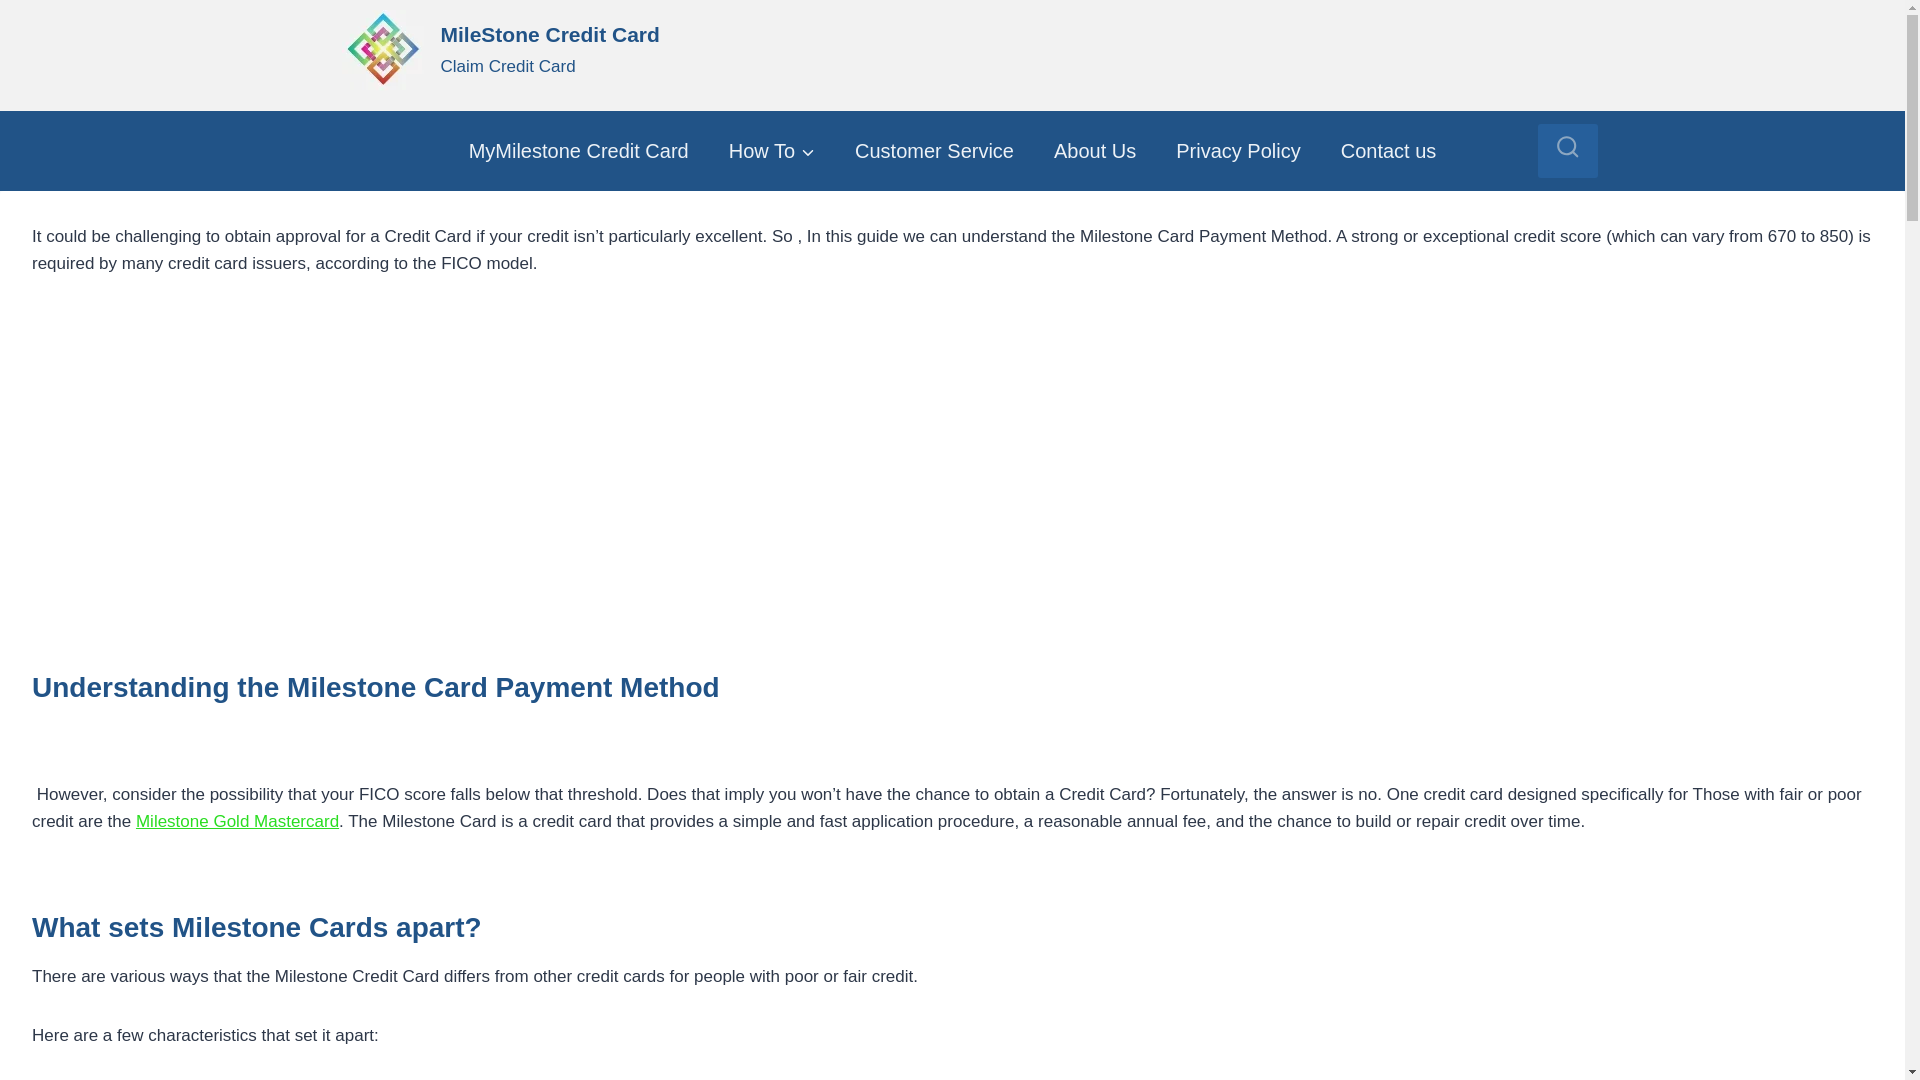 The height and width of the screenshot is (1080, 1920). I want to click on About Us, so click(500, 50).